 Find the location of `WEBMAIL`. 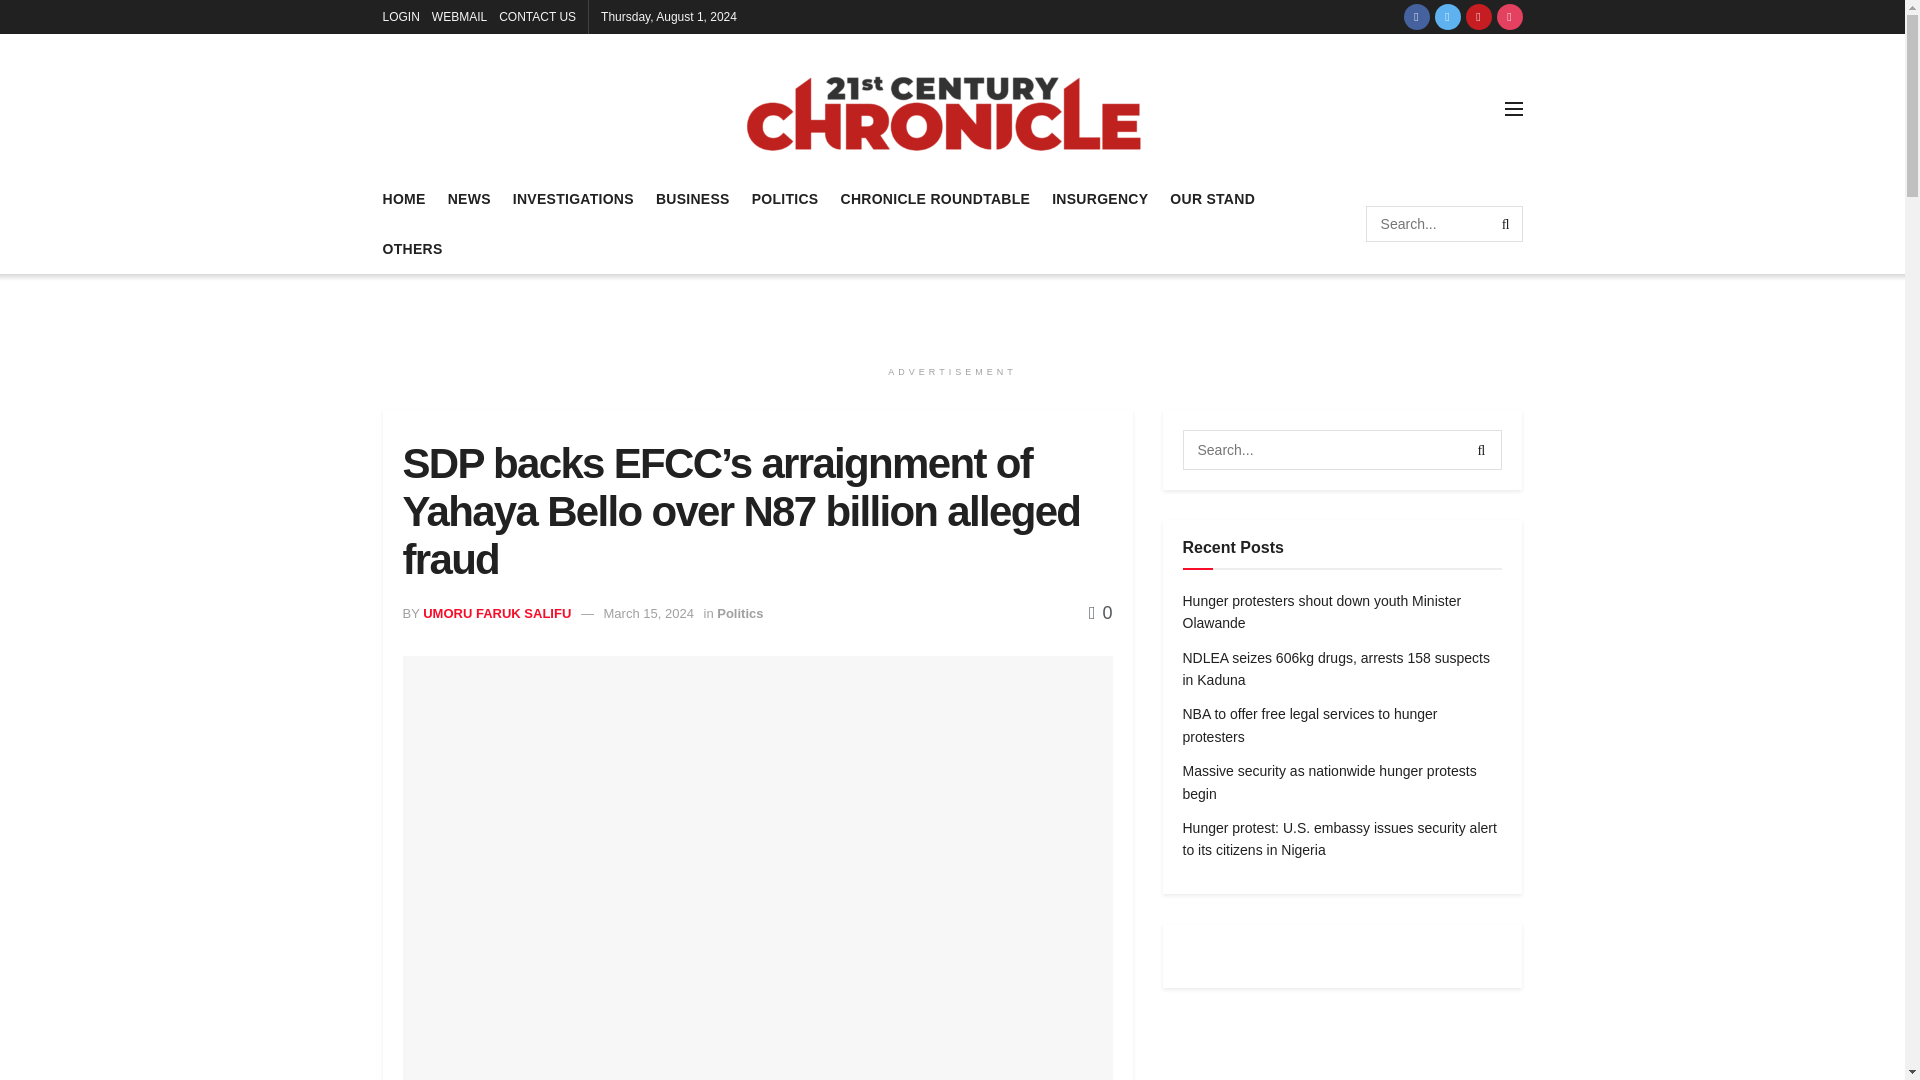

WEBMAIL is located at coordinates (460, 16).